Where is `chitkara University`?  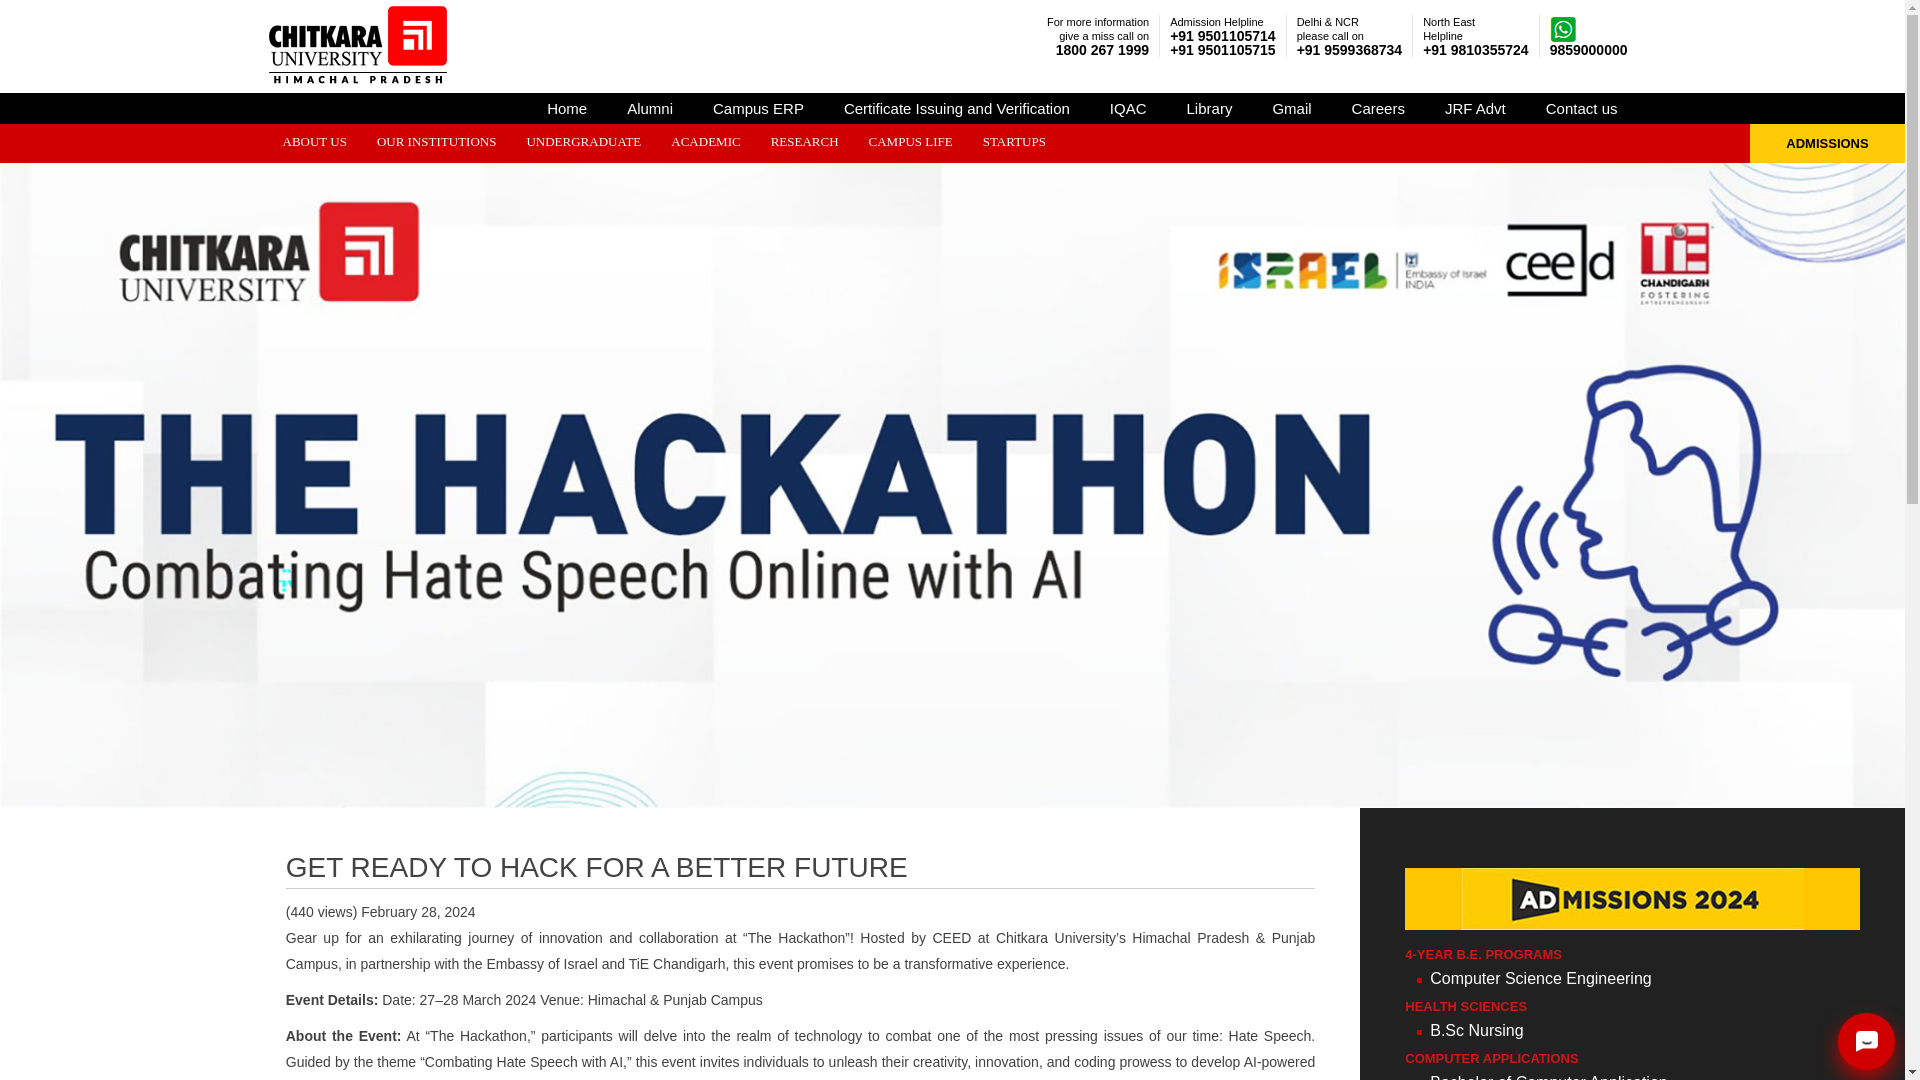 chitkara University is located at coordinates (358, 44).